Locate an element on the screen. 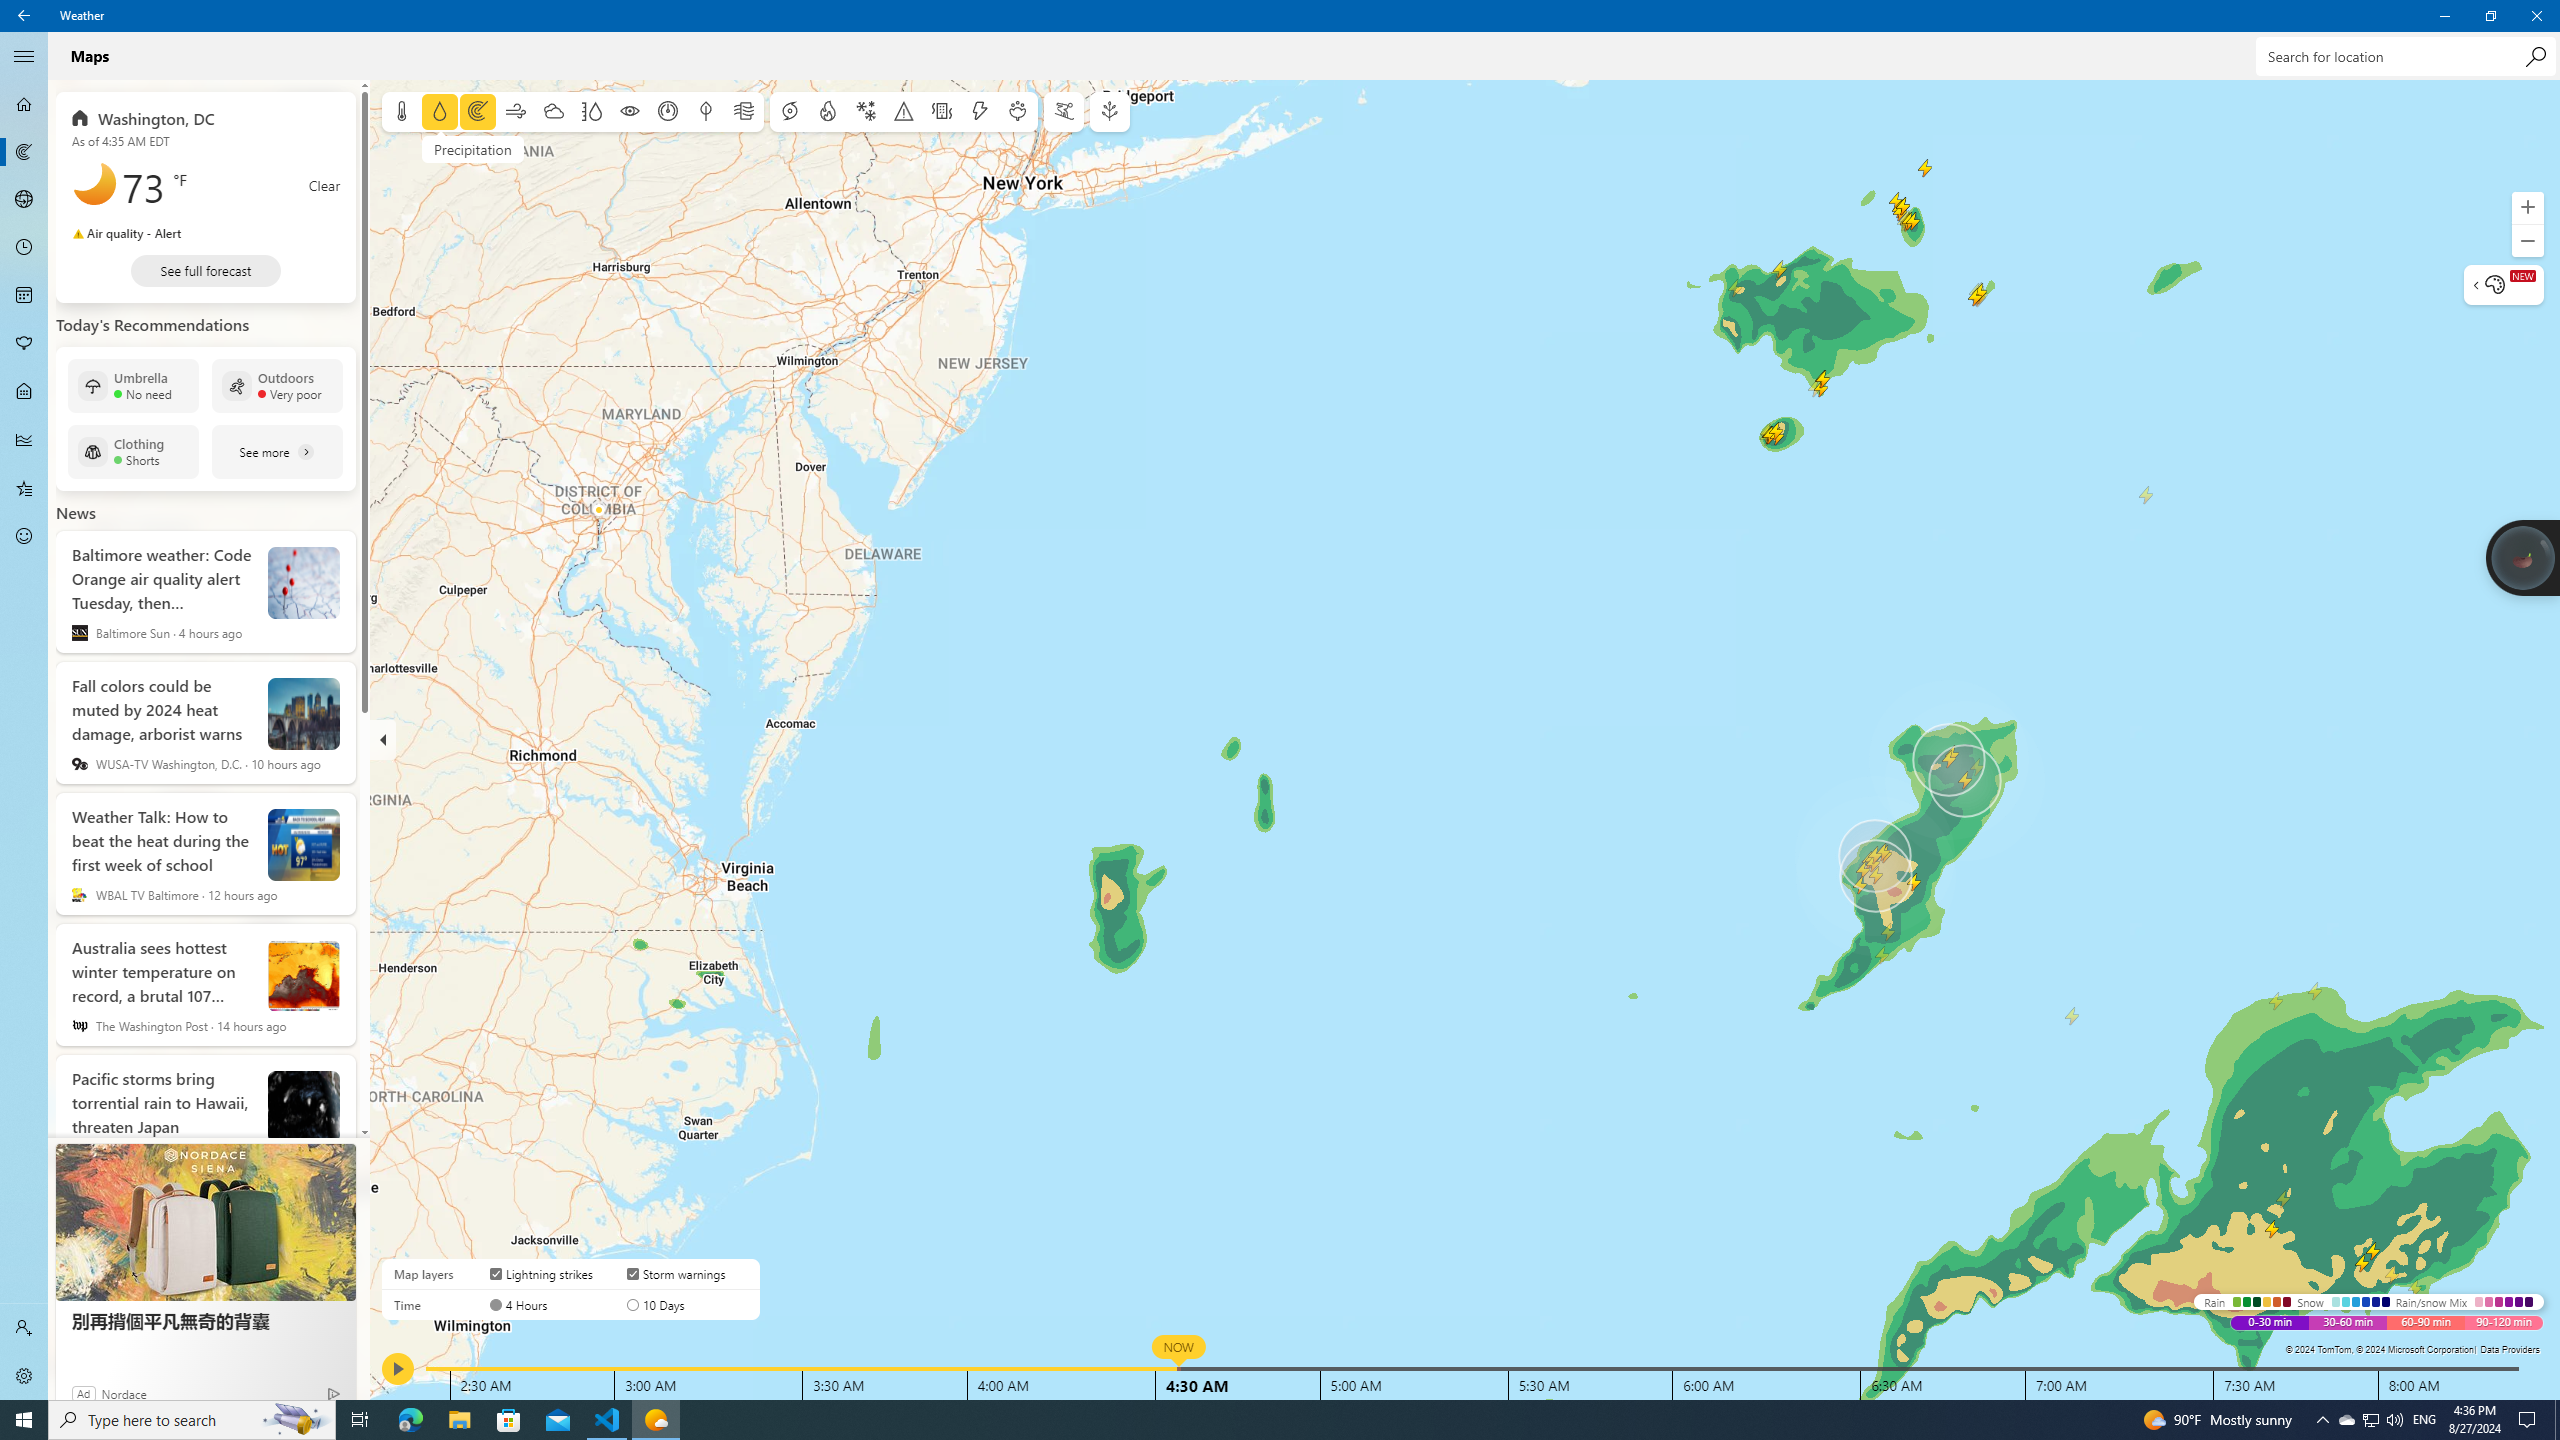 Image resolution: width=2560 pixels, height=1440 pixels. Q2790: 100% is located at coordinates (2394, 1420).